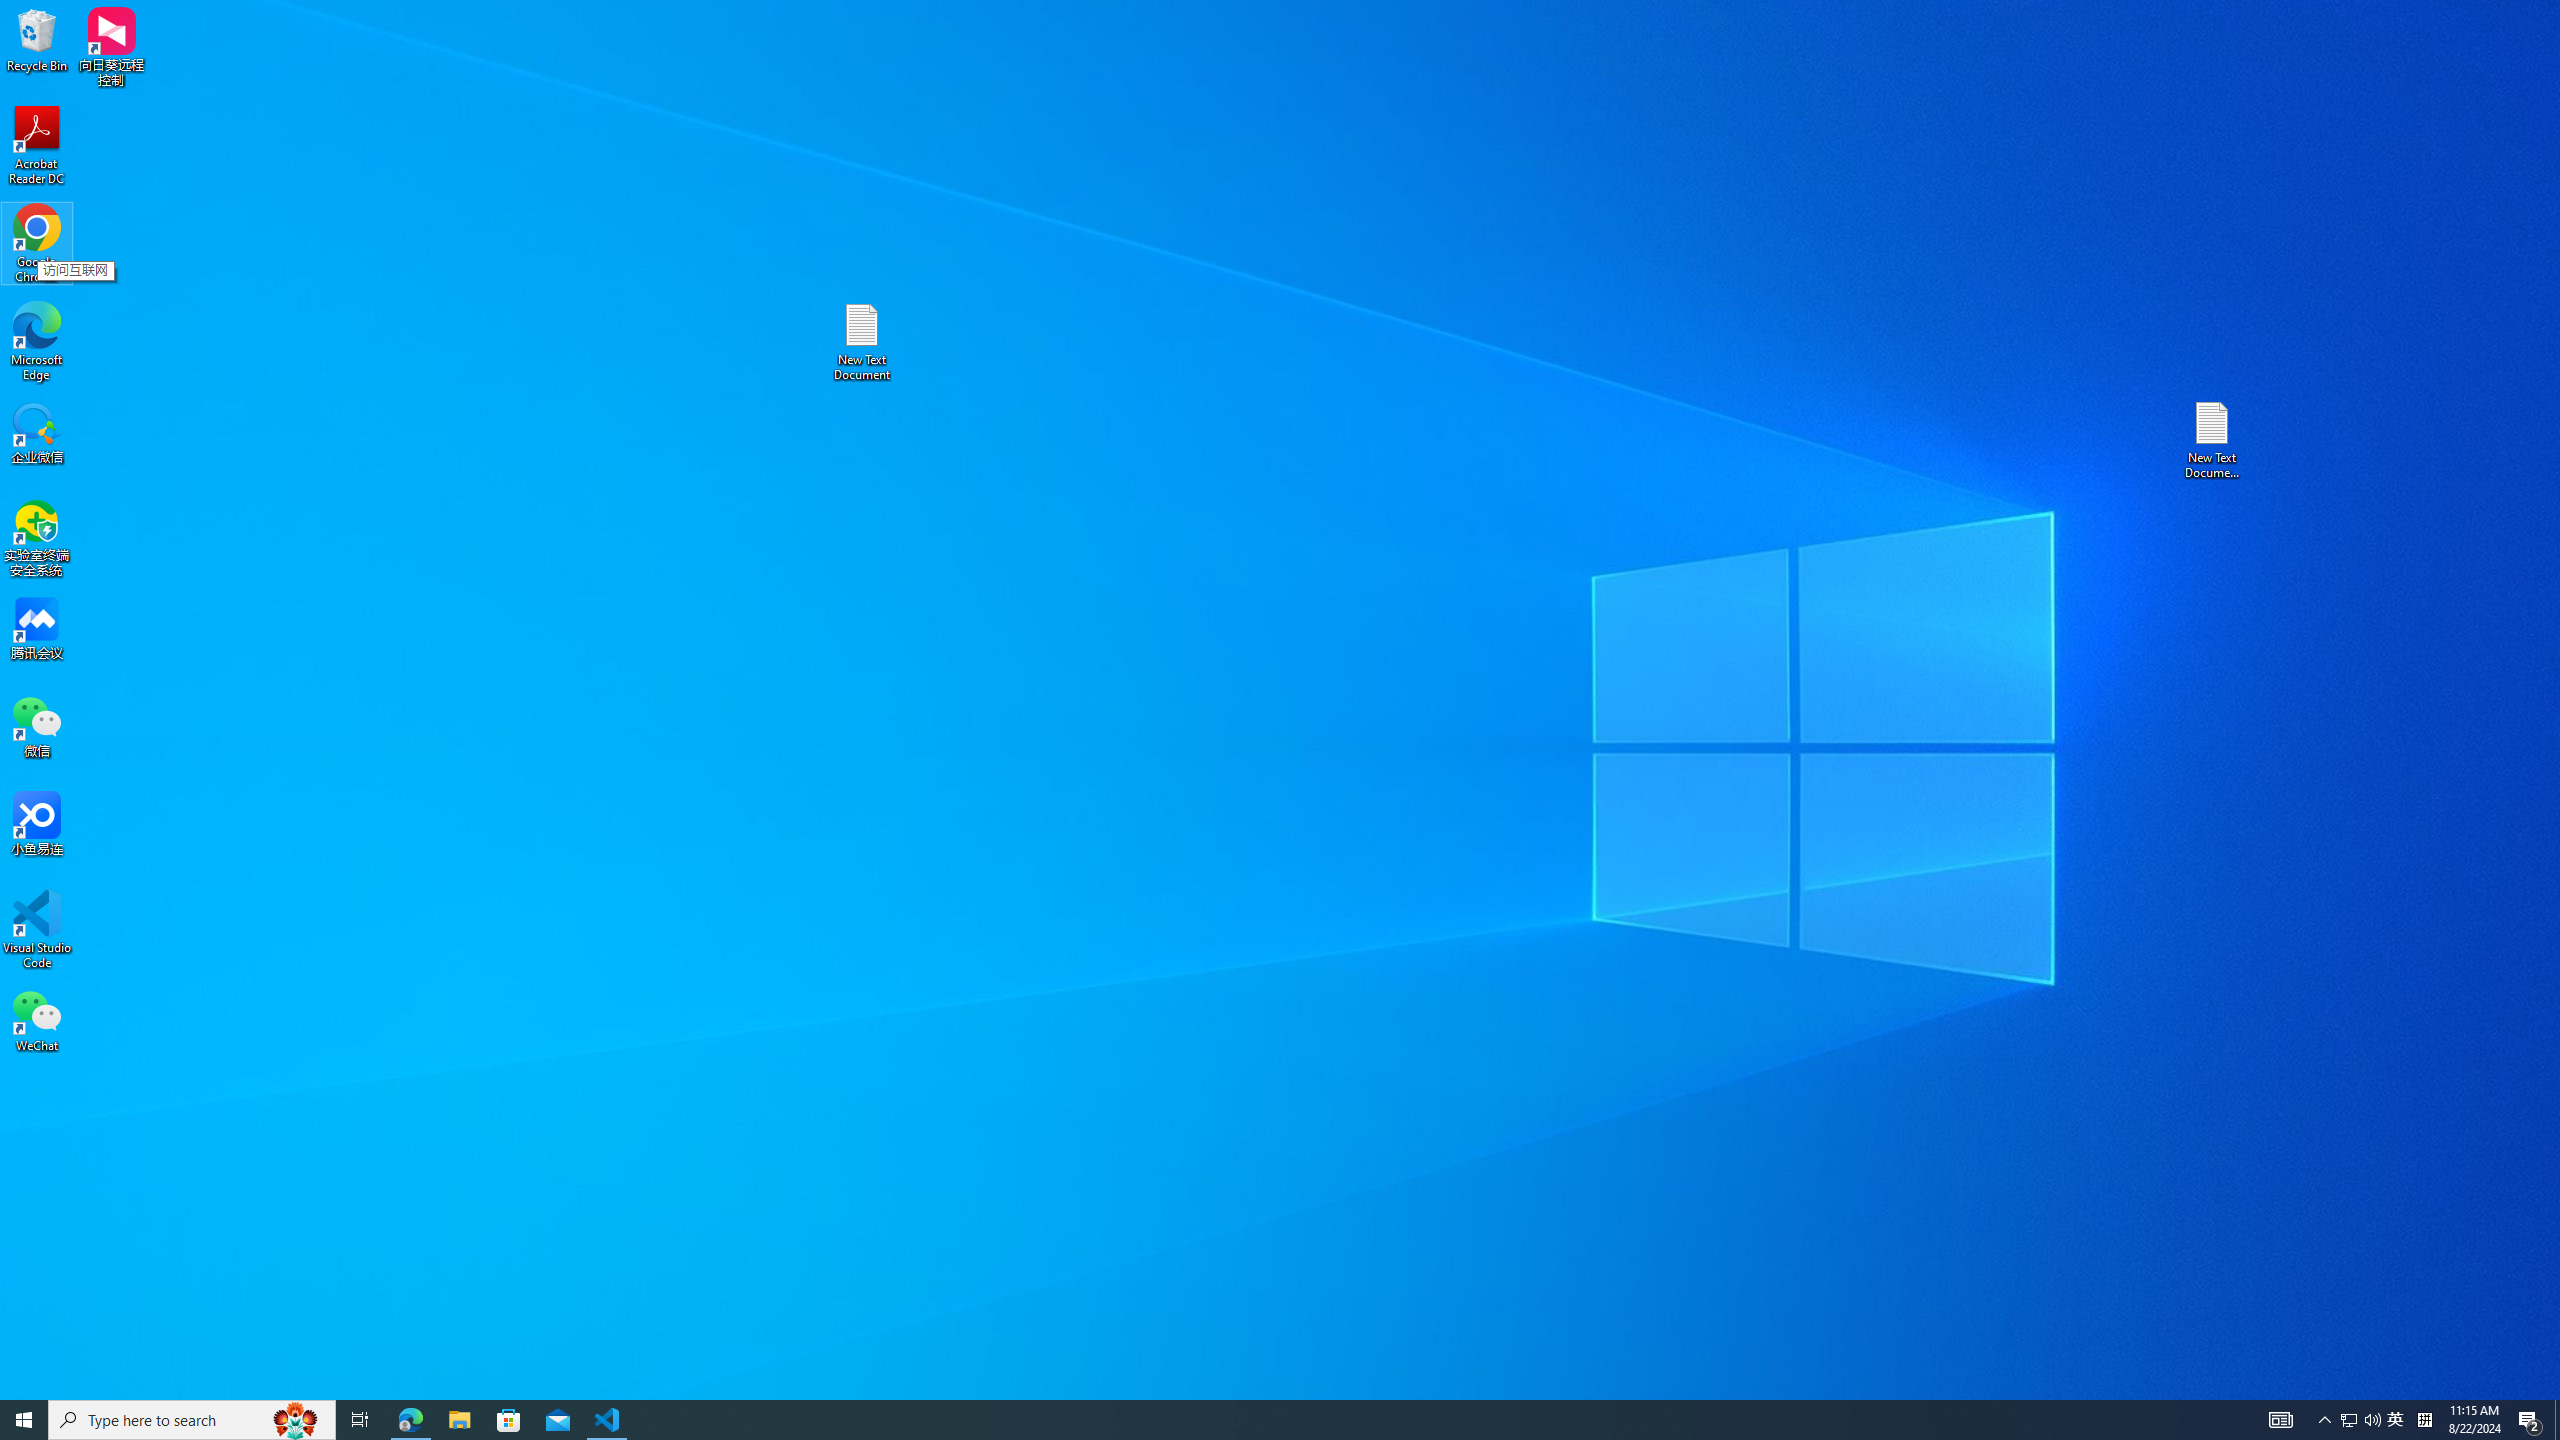  Describe the element at coordinates (861, 342) in the screenshot. I see `New Text Document` at that location.